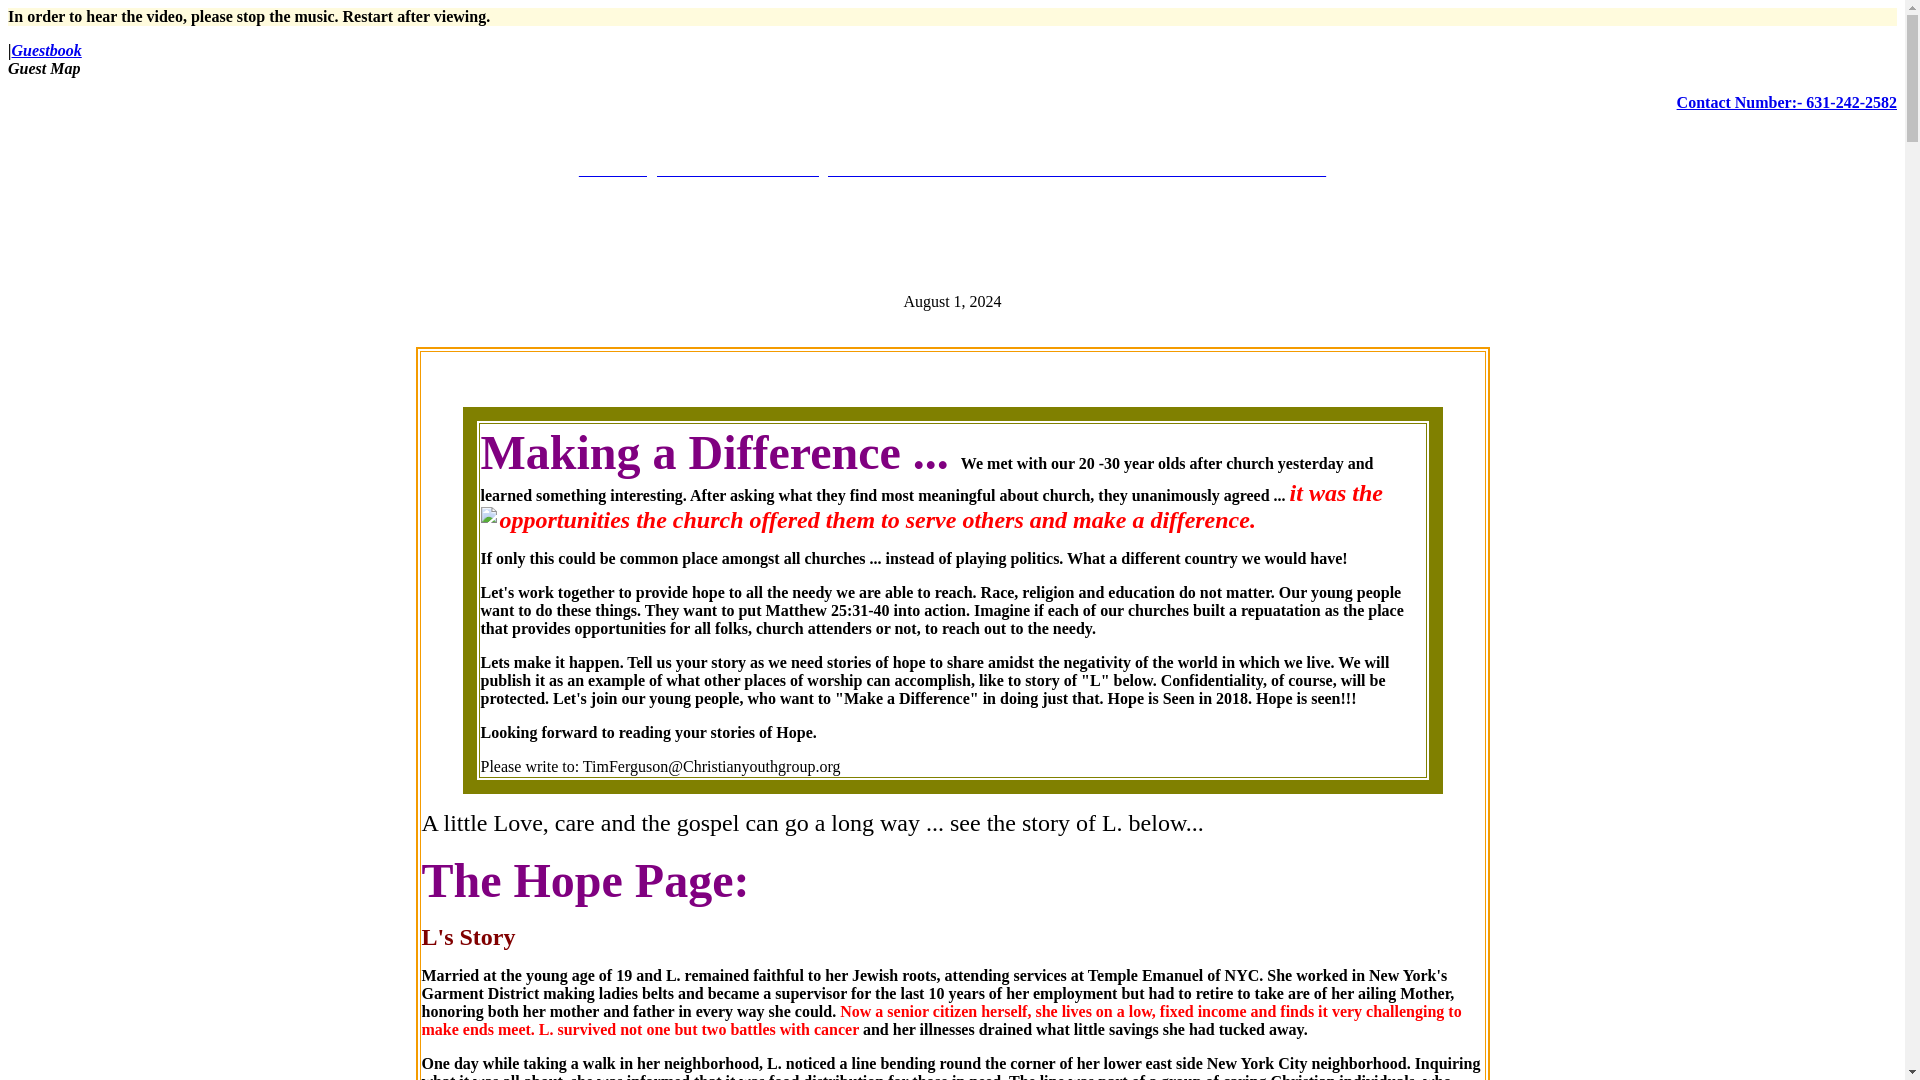  What do you see at coordinates (952, 169) in the screenshot?
I see `Empowering Christian Youth Leaders` at bounding box center [952, 169].